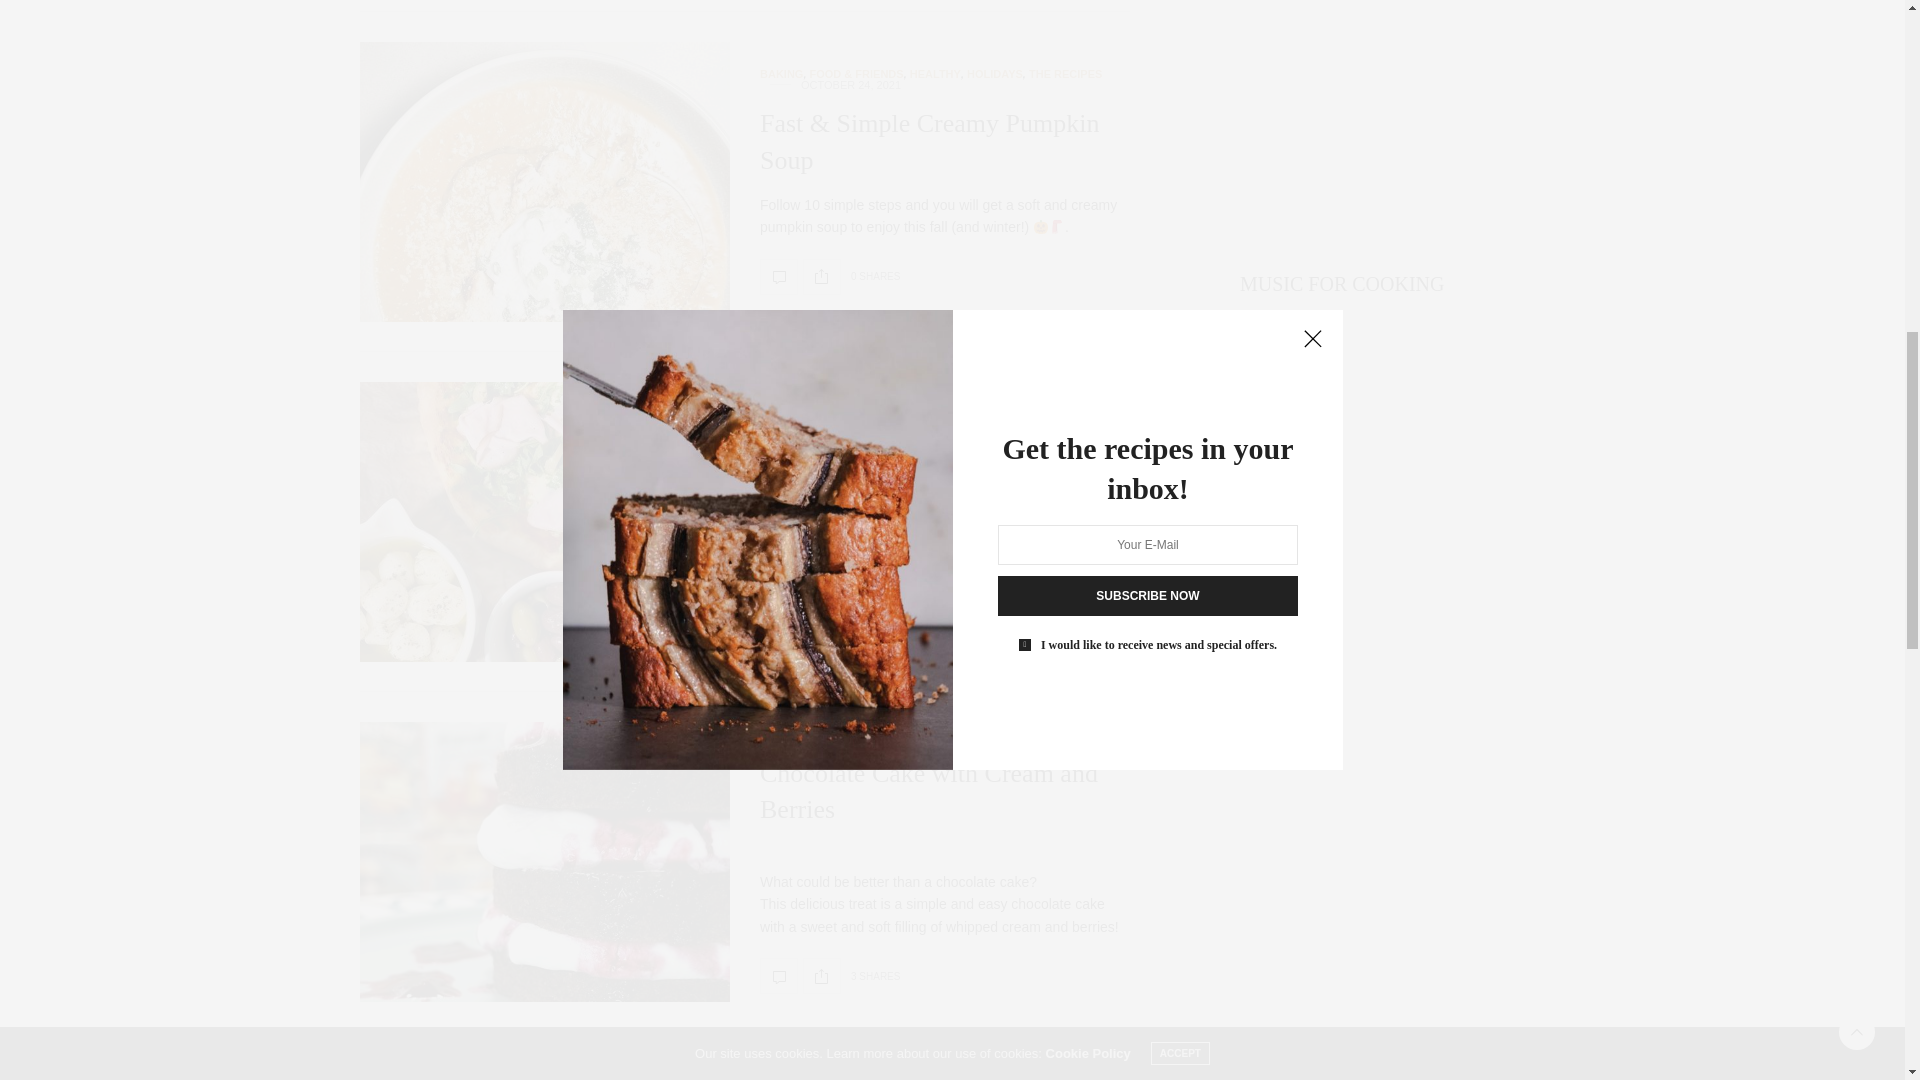 The width and height of the screenshot is (1920, 1080). I want to click on Chocolate Cake with Cream and Berries, so click(544, 862).